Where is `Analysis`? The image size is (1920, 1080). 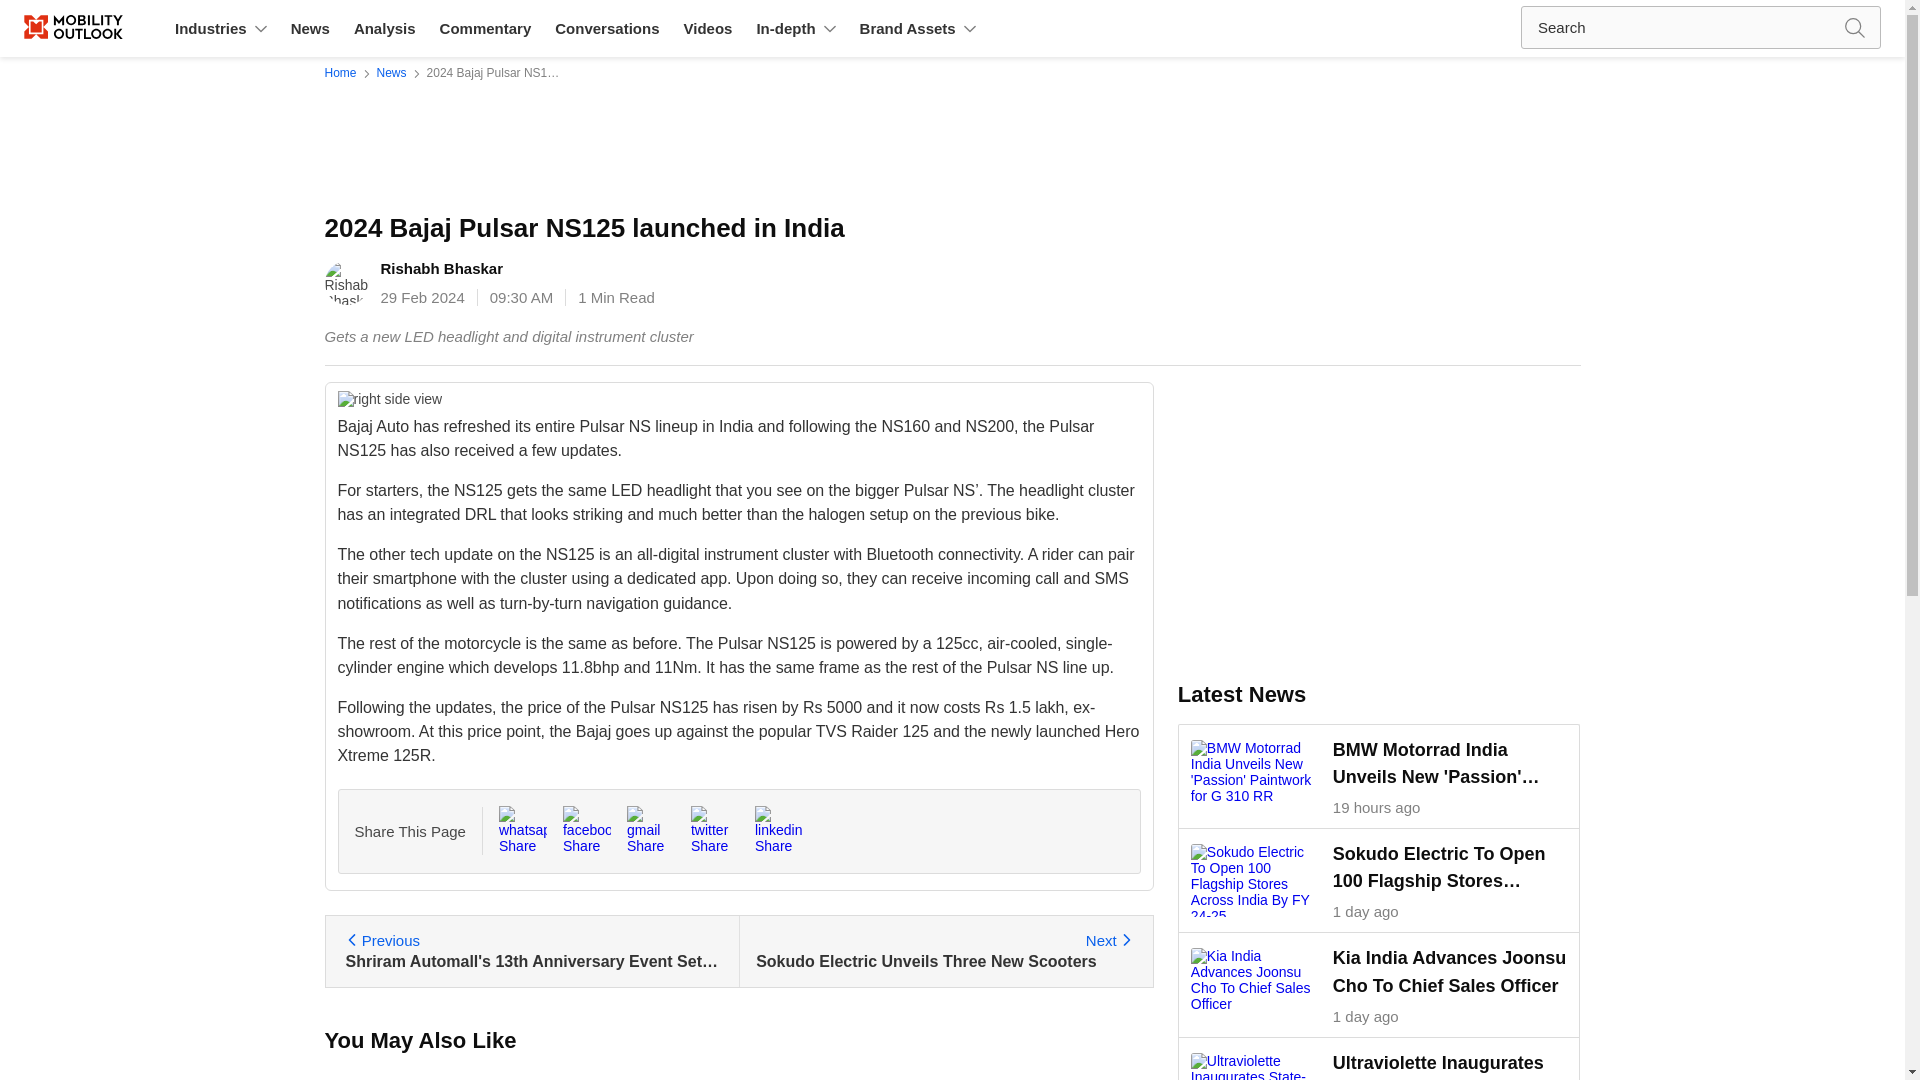
Analysis is located at coordinates (390, 398).